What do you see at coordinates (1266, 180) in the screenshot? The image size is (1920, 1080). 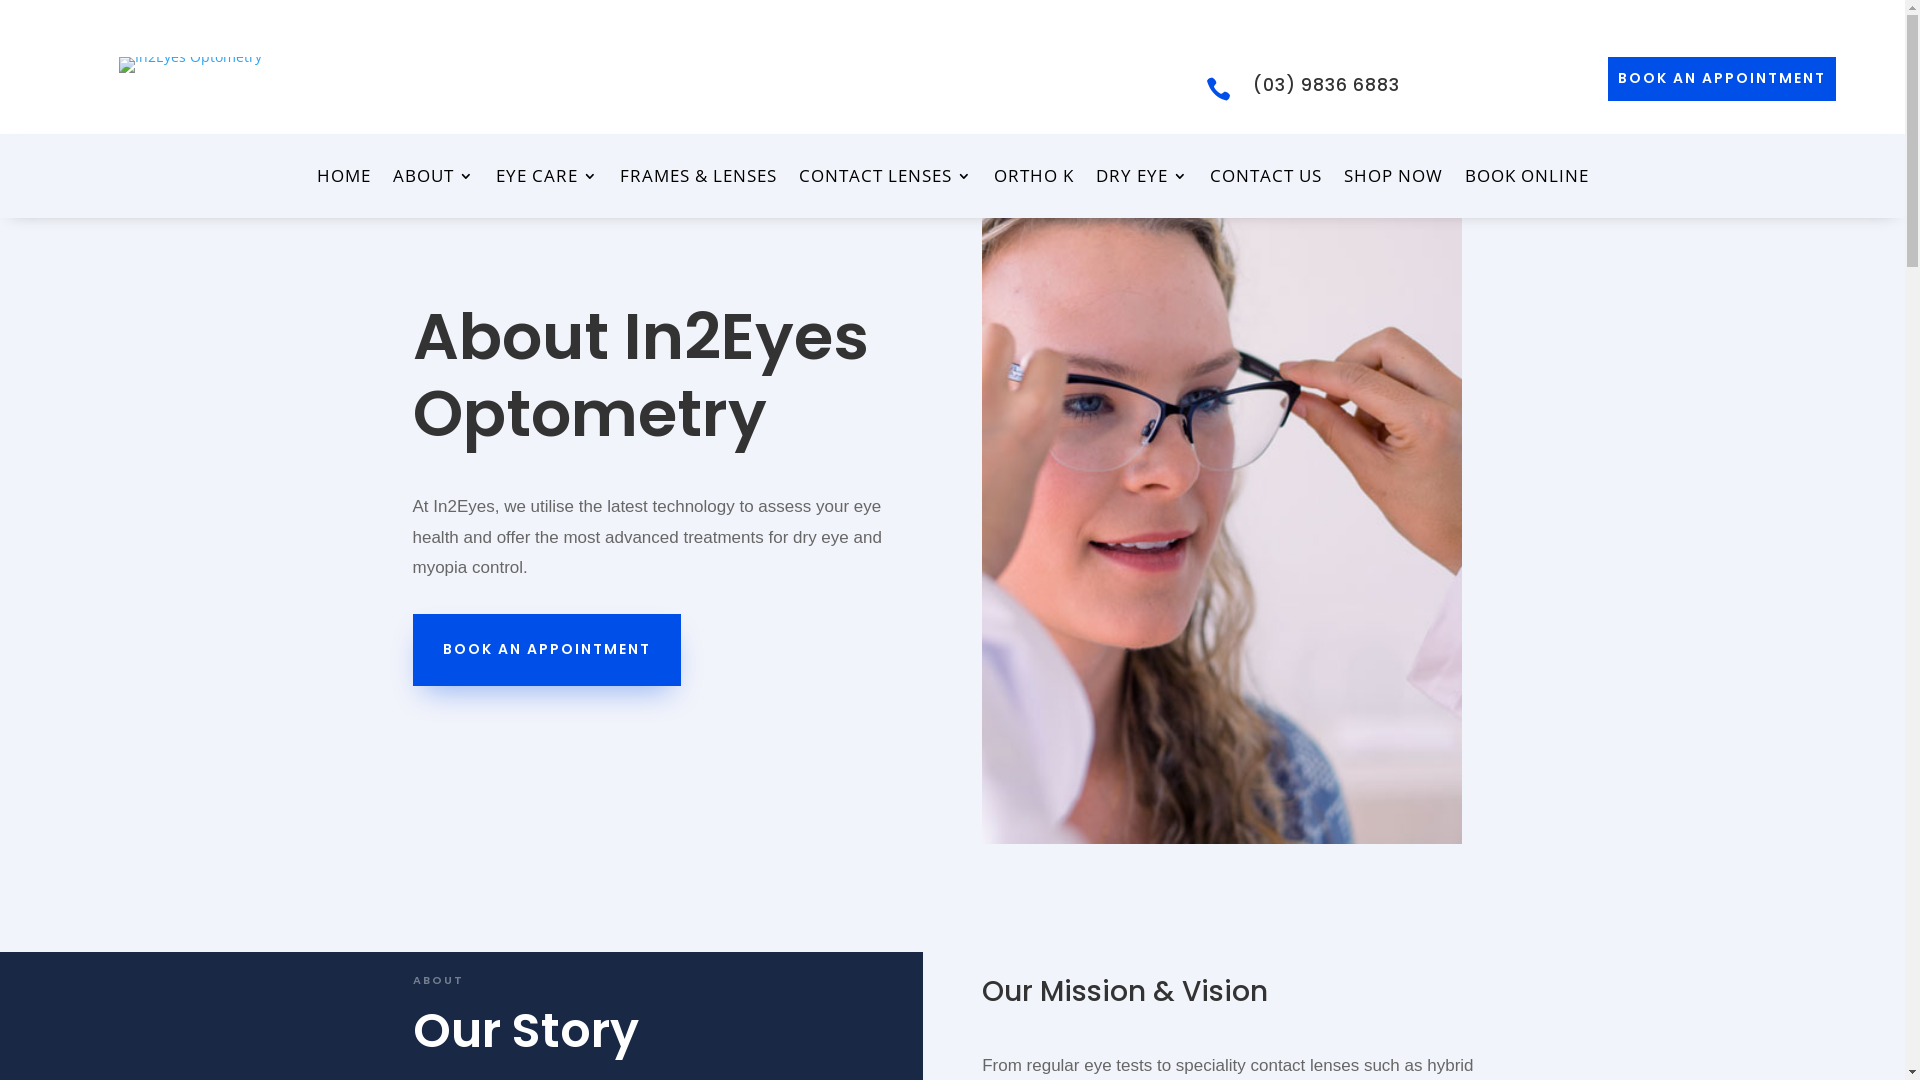 I see `CONTACT US` at bounding box center [1266, 180].